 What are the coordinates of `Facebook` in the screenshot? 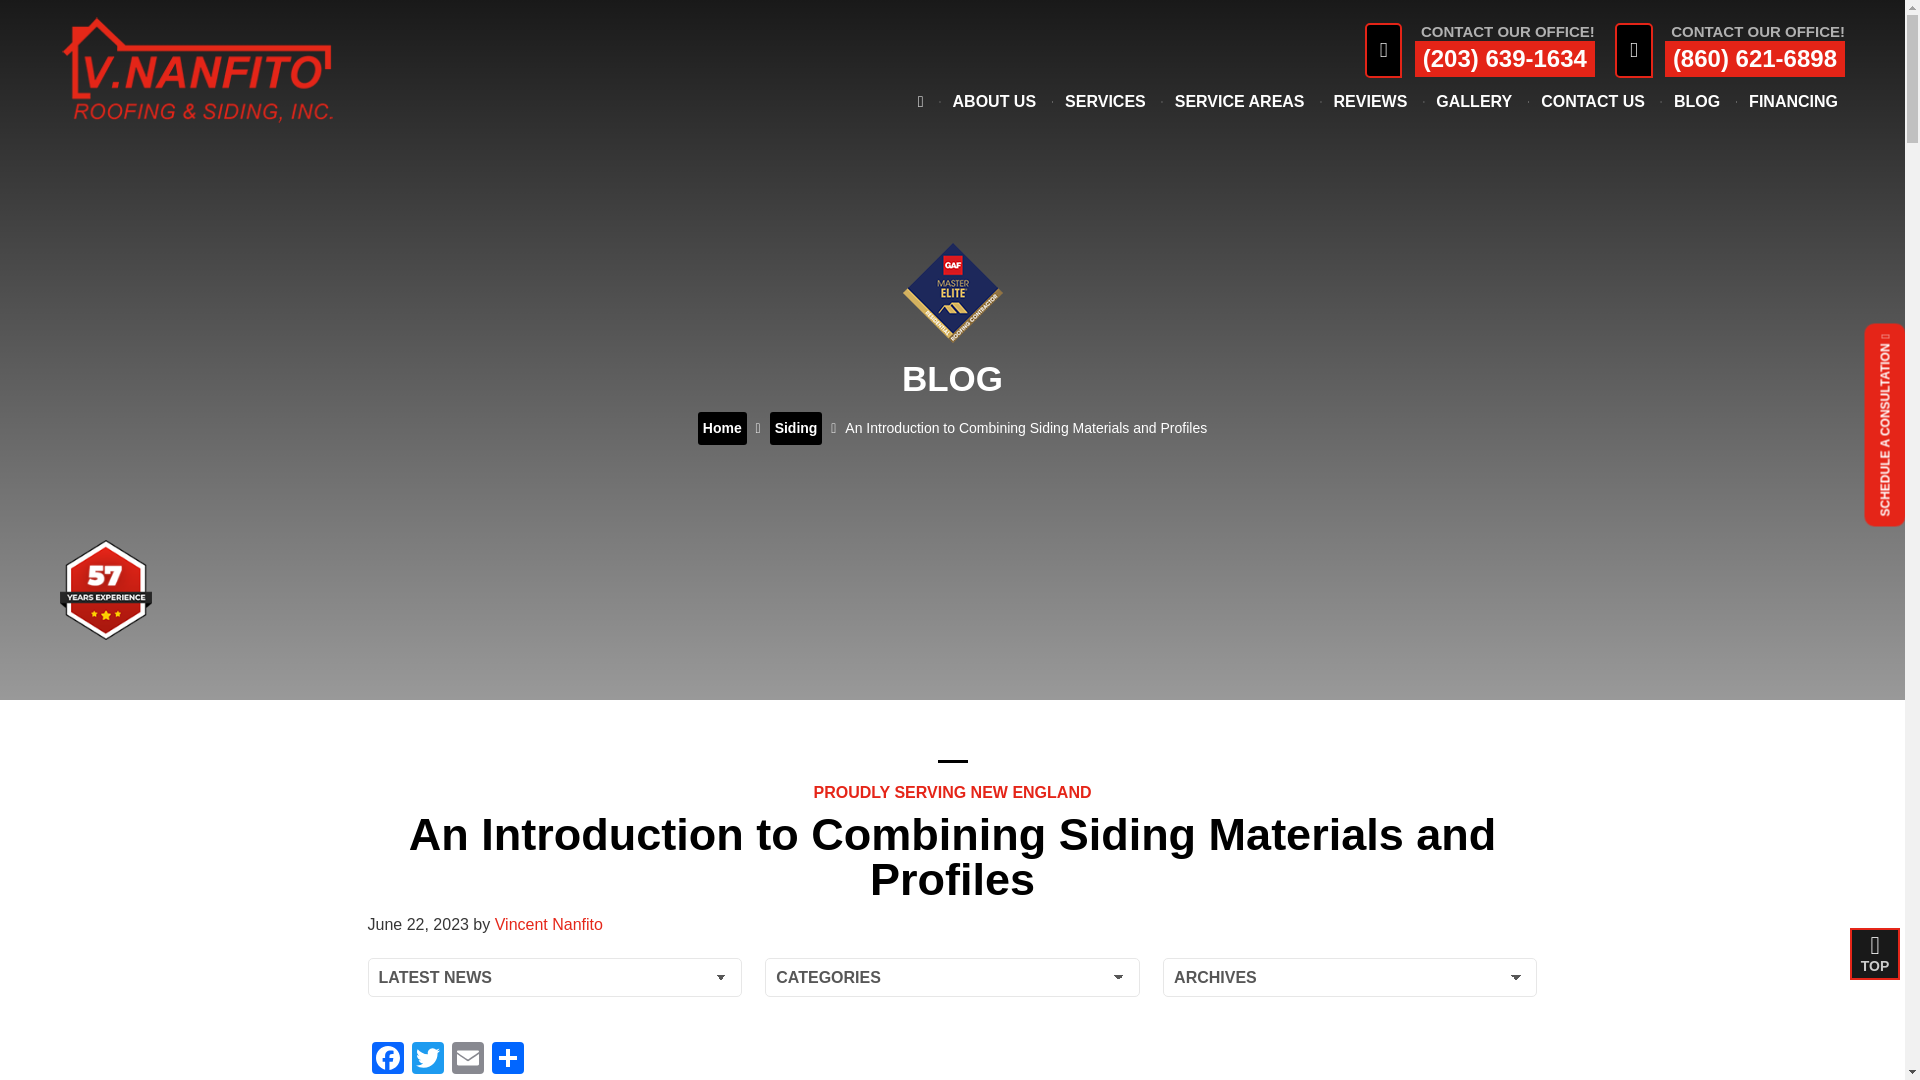 It's located at (388, 1060).